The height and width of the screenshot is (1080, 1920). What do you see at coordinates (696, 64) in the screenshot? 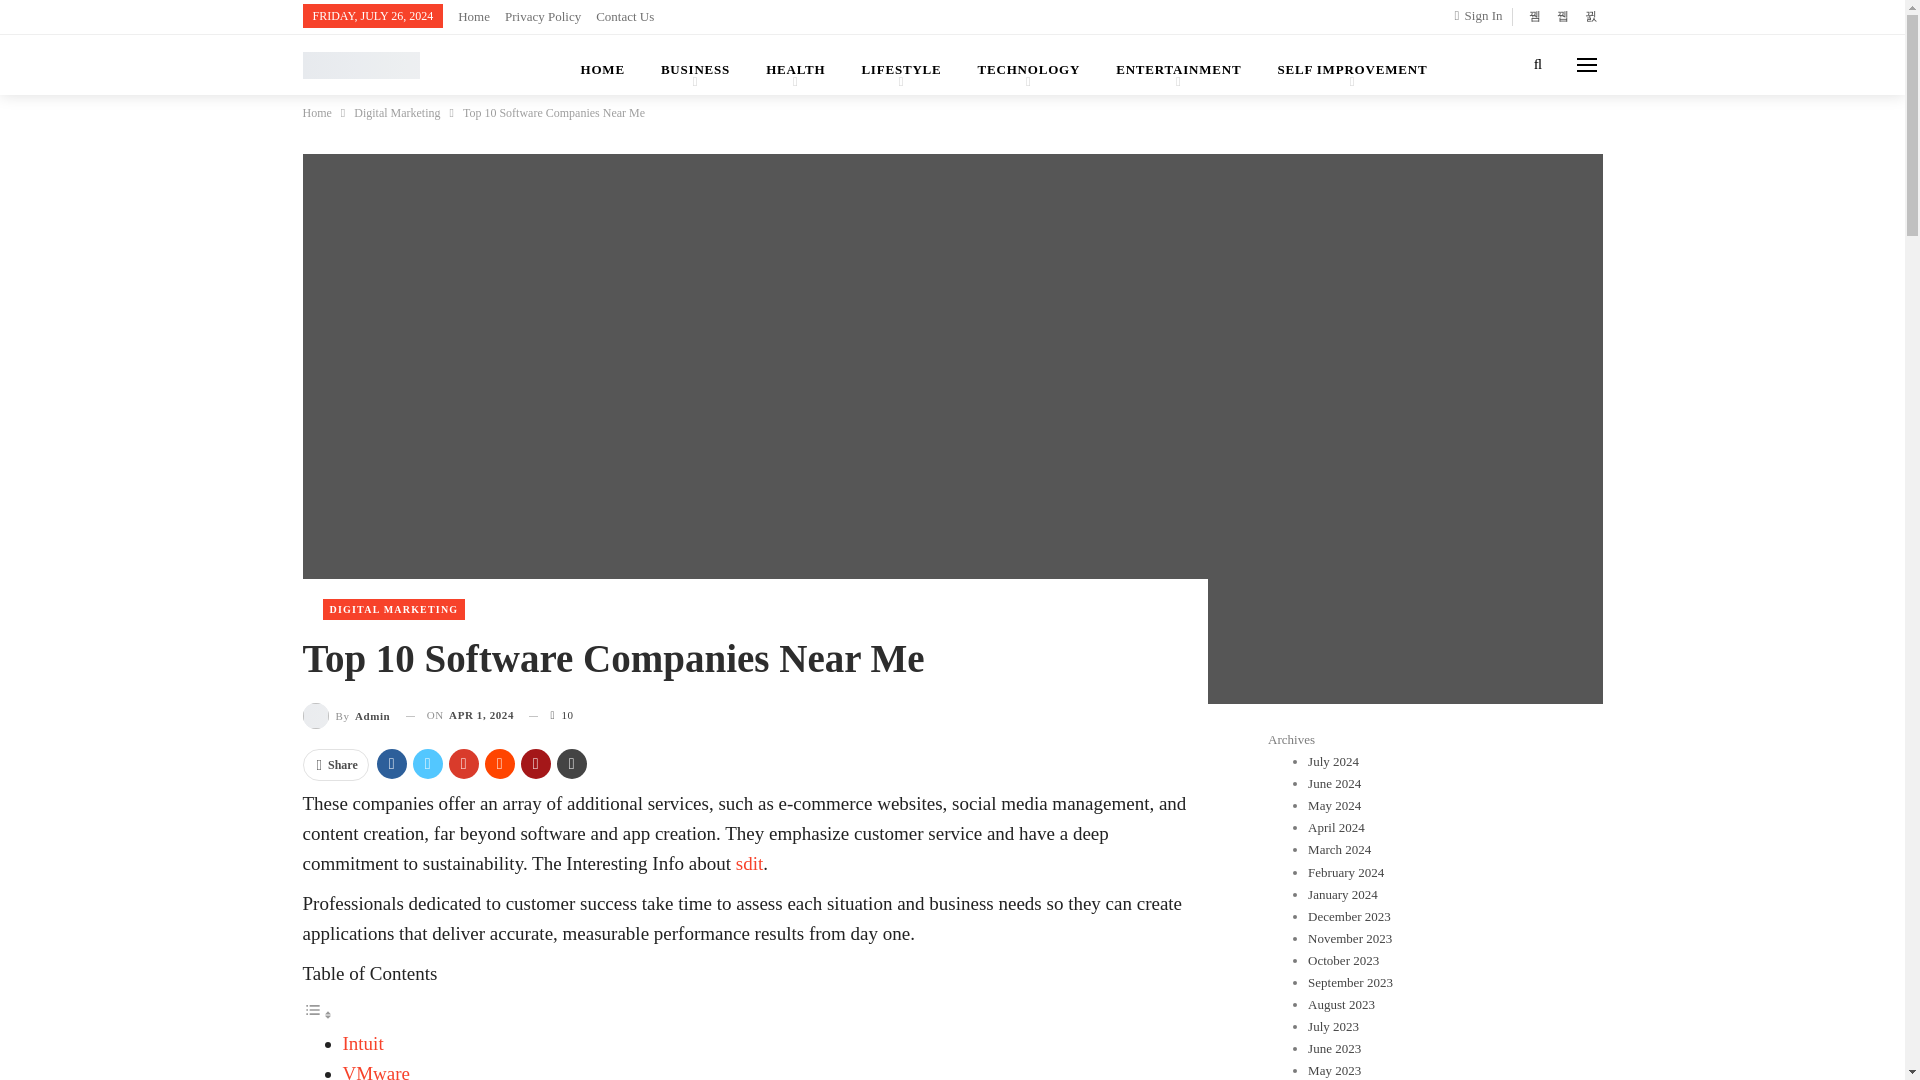
I see `BUSINESS` at bounding box center [696, 64].